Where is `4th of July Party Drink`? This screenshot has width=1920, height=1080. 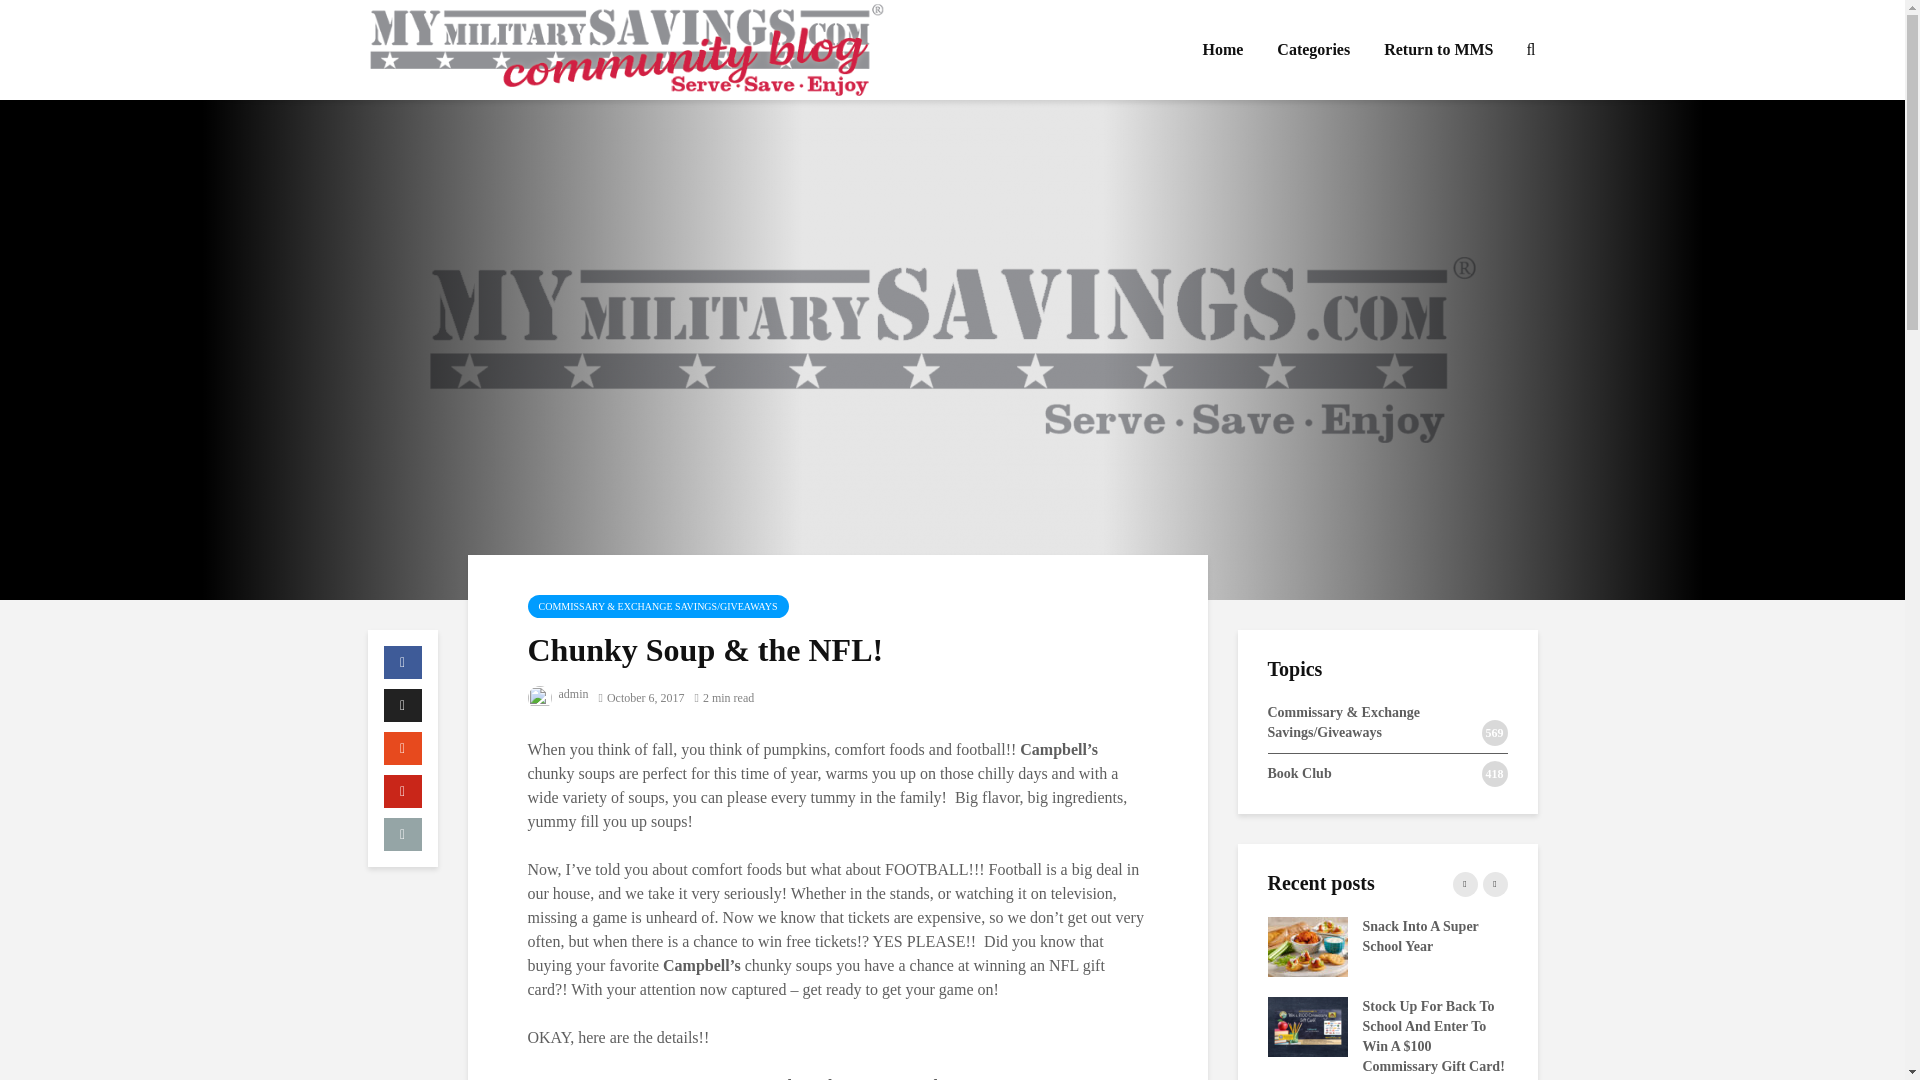 4th of July Party Drink is located at coordinates (1067, 945).